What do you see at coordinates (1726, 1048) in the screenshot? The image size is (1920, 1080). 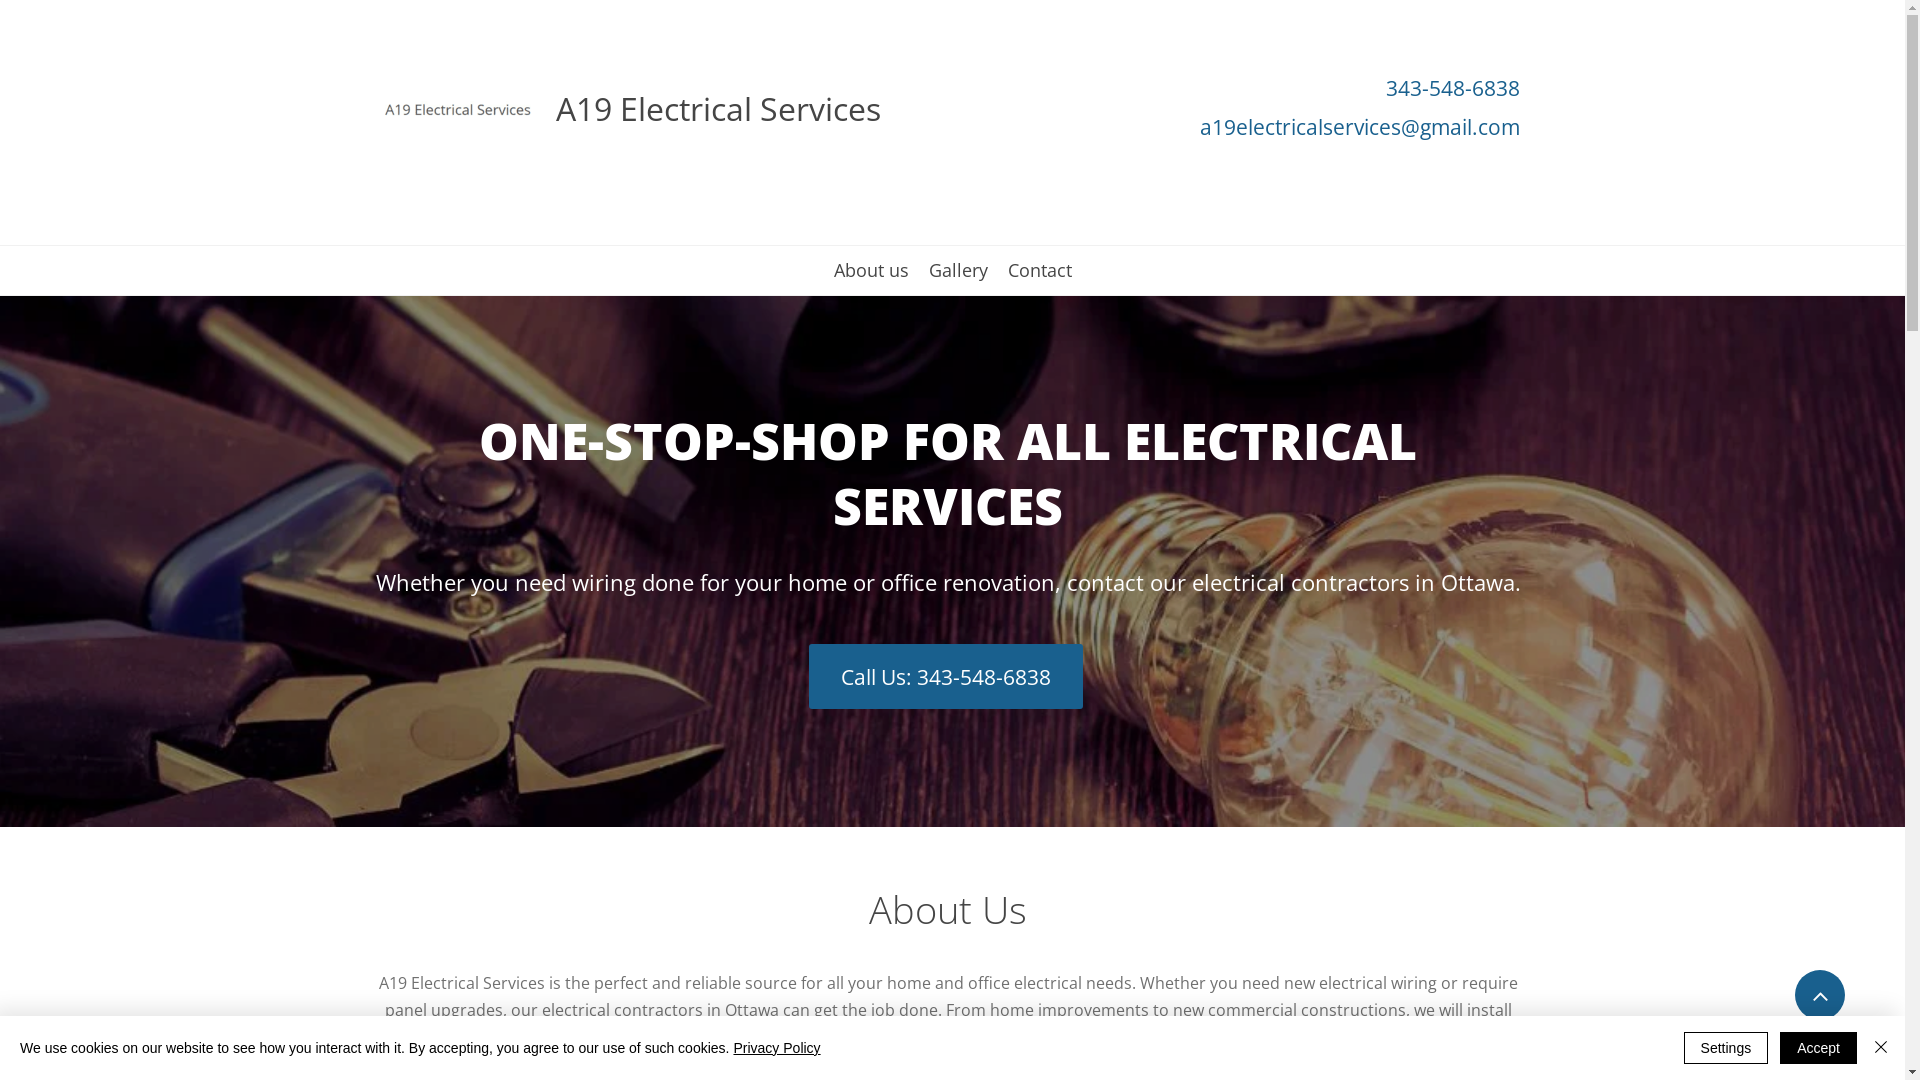 I see `Settings` at bounding box center [1726, 1048].